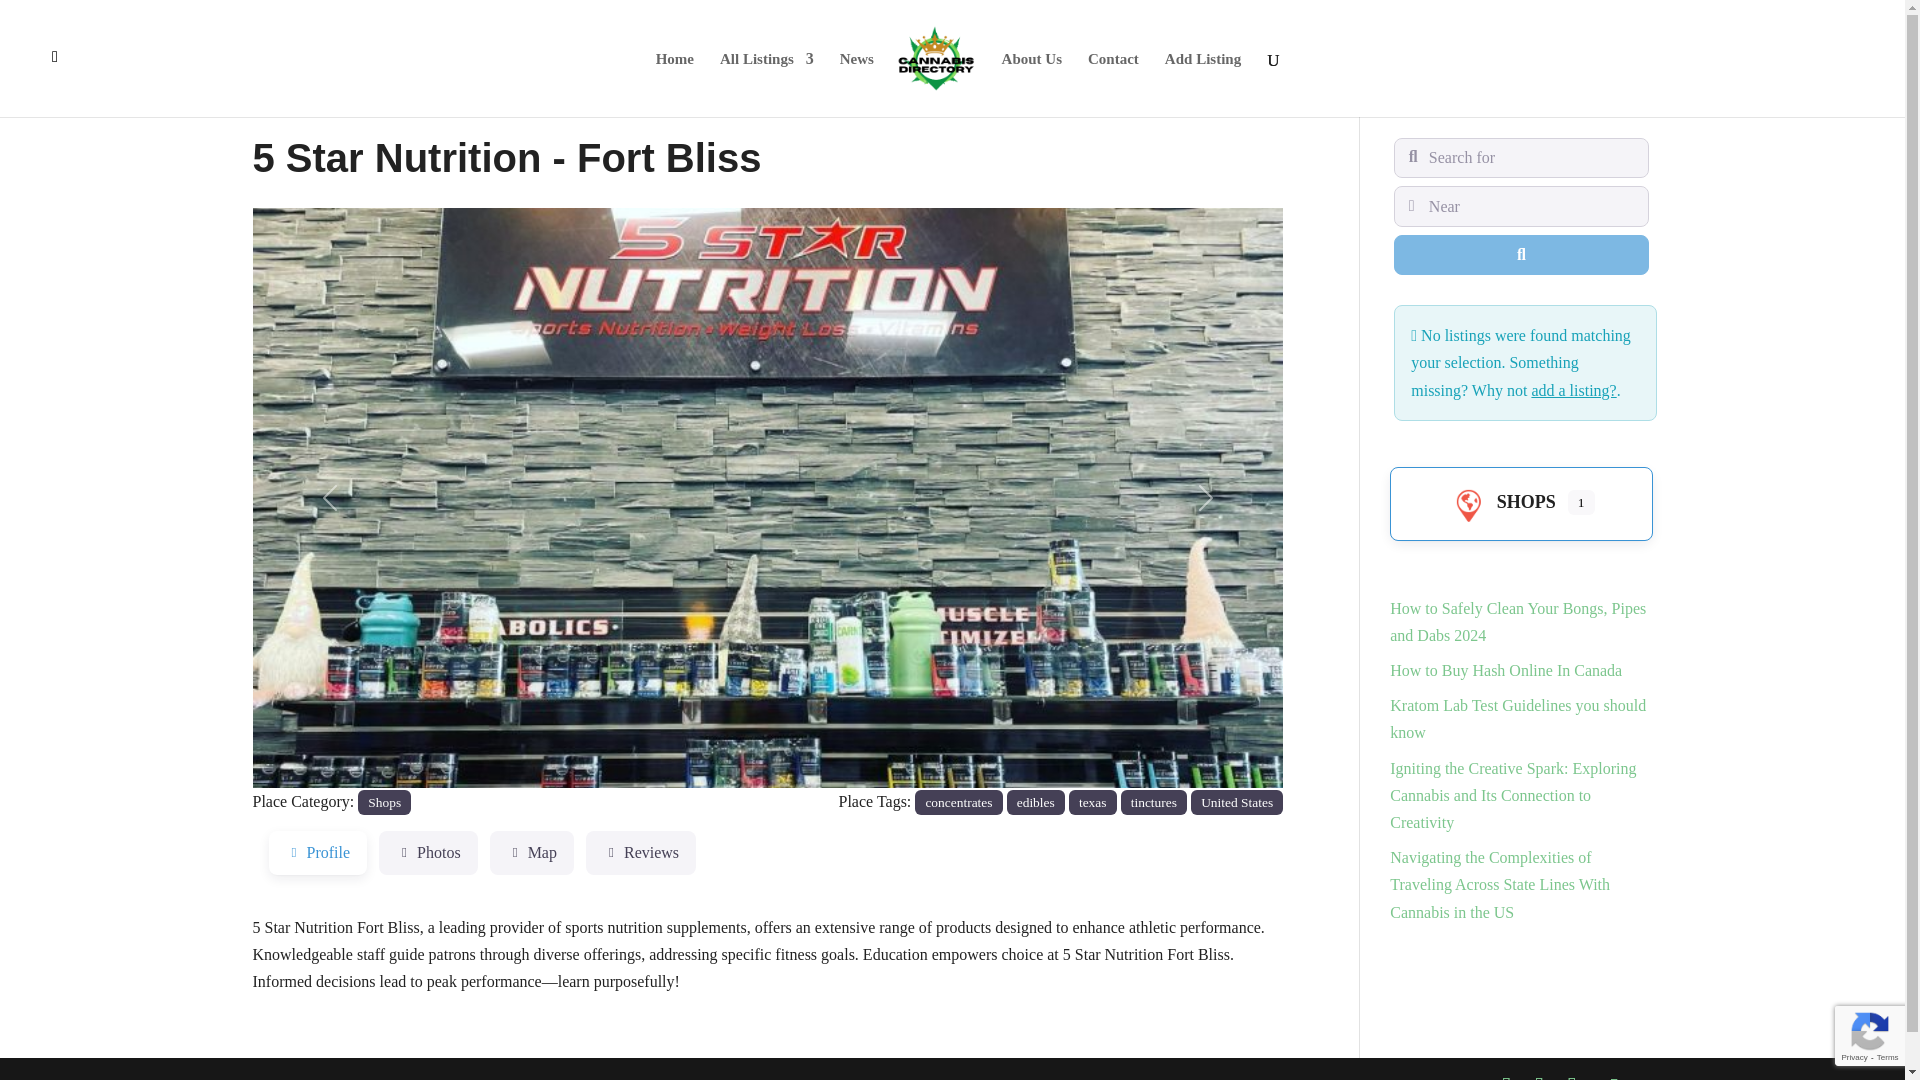 The image size is (1920, 1080). I want to click on Add Listing, so click(1202, 84).